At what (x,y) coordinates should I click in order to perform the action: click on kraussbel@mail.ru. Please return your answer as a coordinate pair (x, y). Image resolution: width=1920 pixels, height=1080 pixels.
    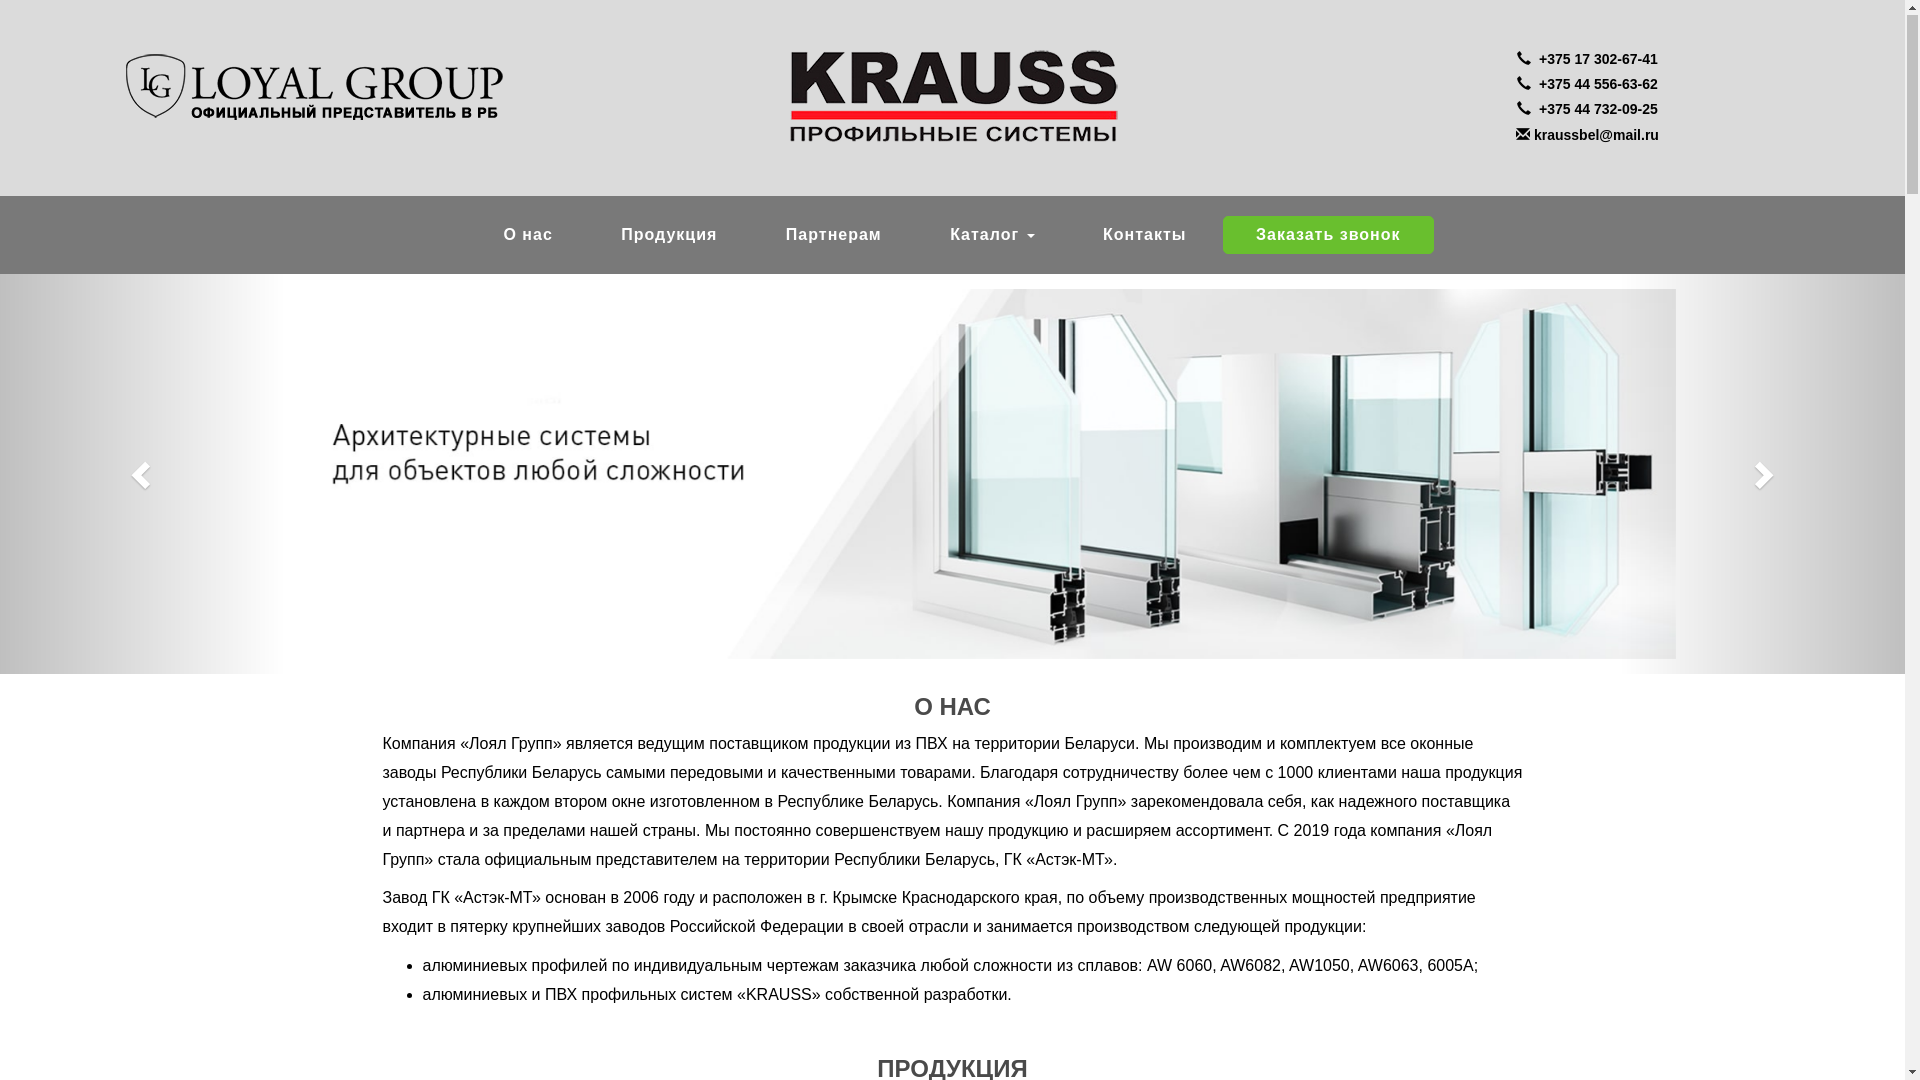
    Looking at the image, I should click on (1588, 136).